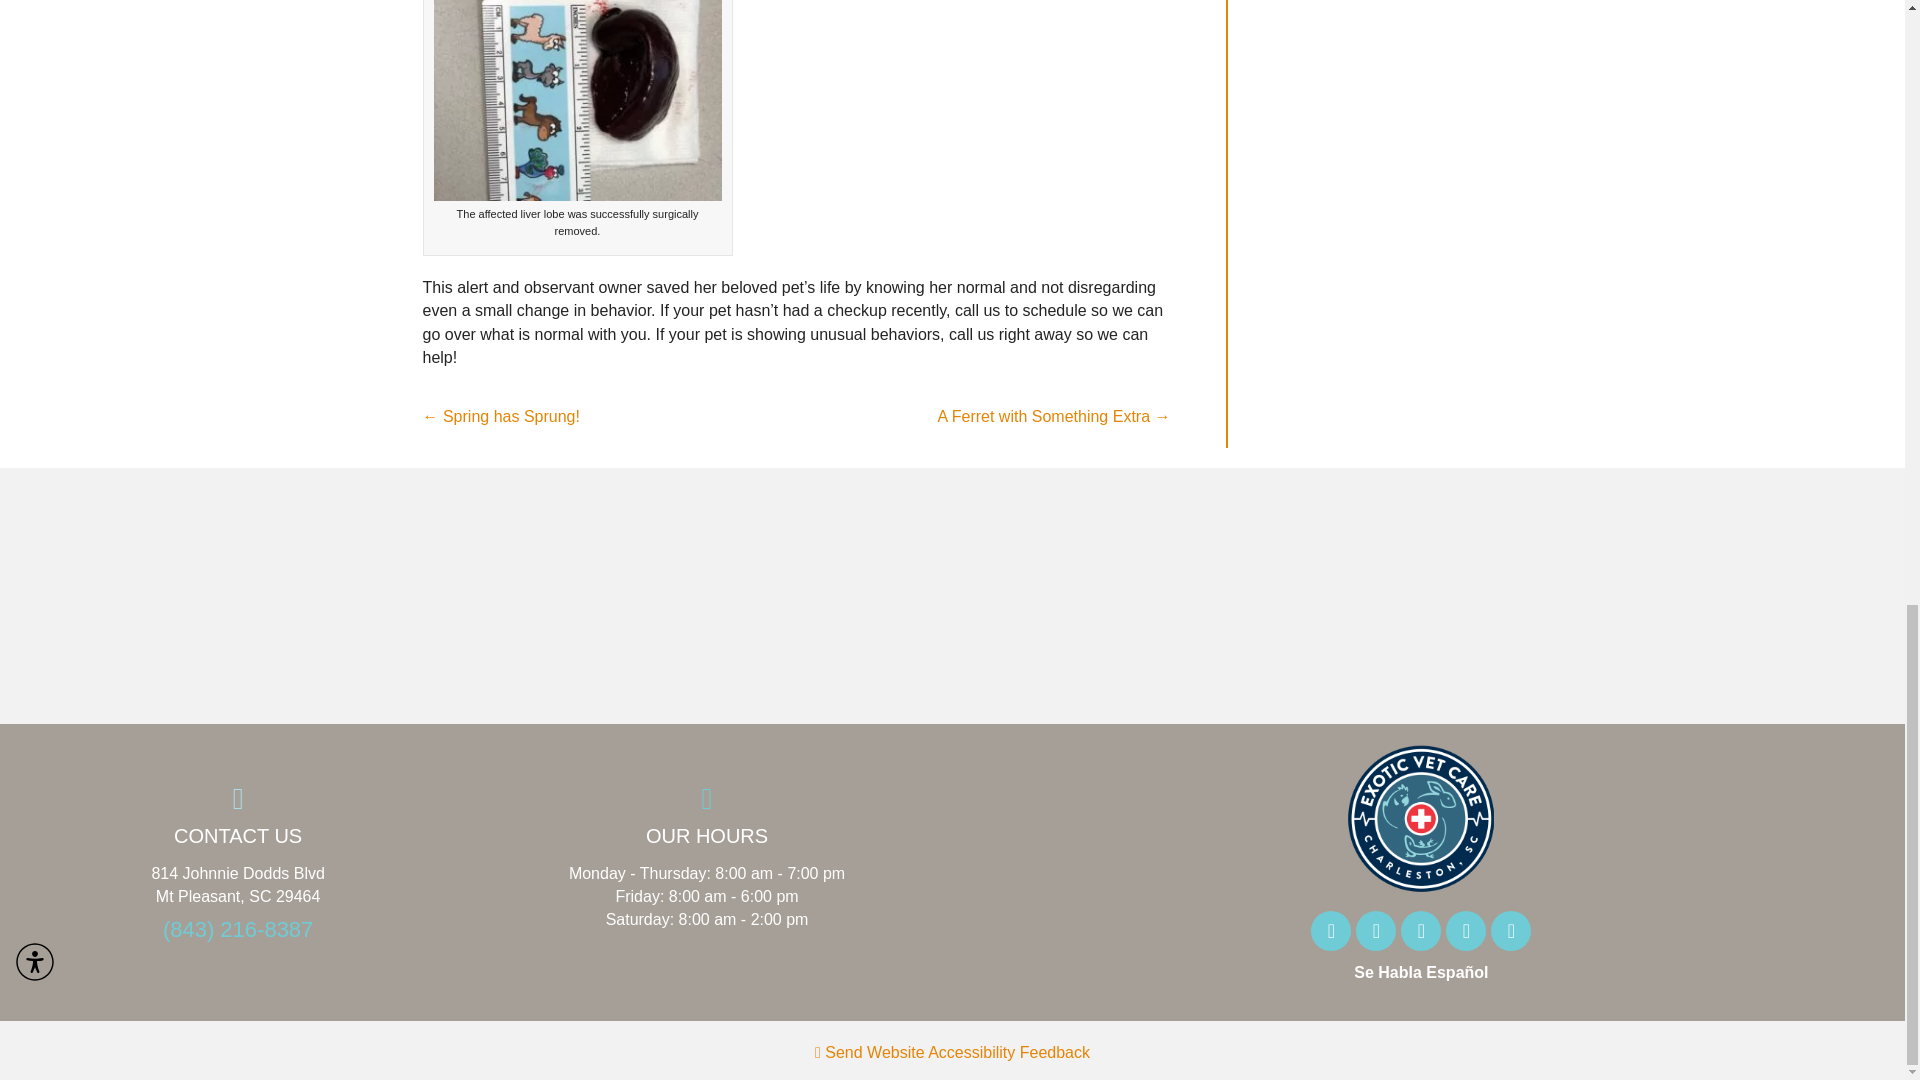 The height and width of the screenshot is (1080, 1920). Describe the element at coordinates (1510, 931) in the screenshot. I see `Email` at that location.